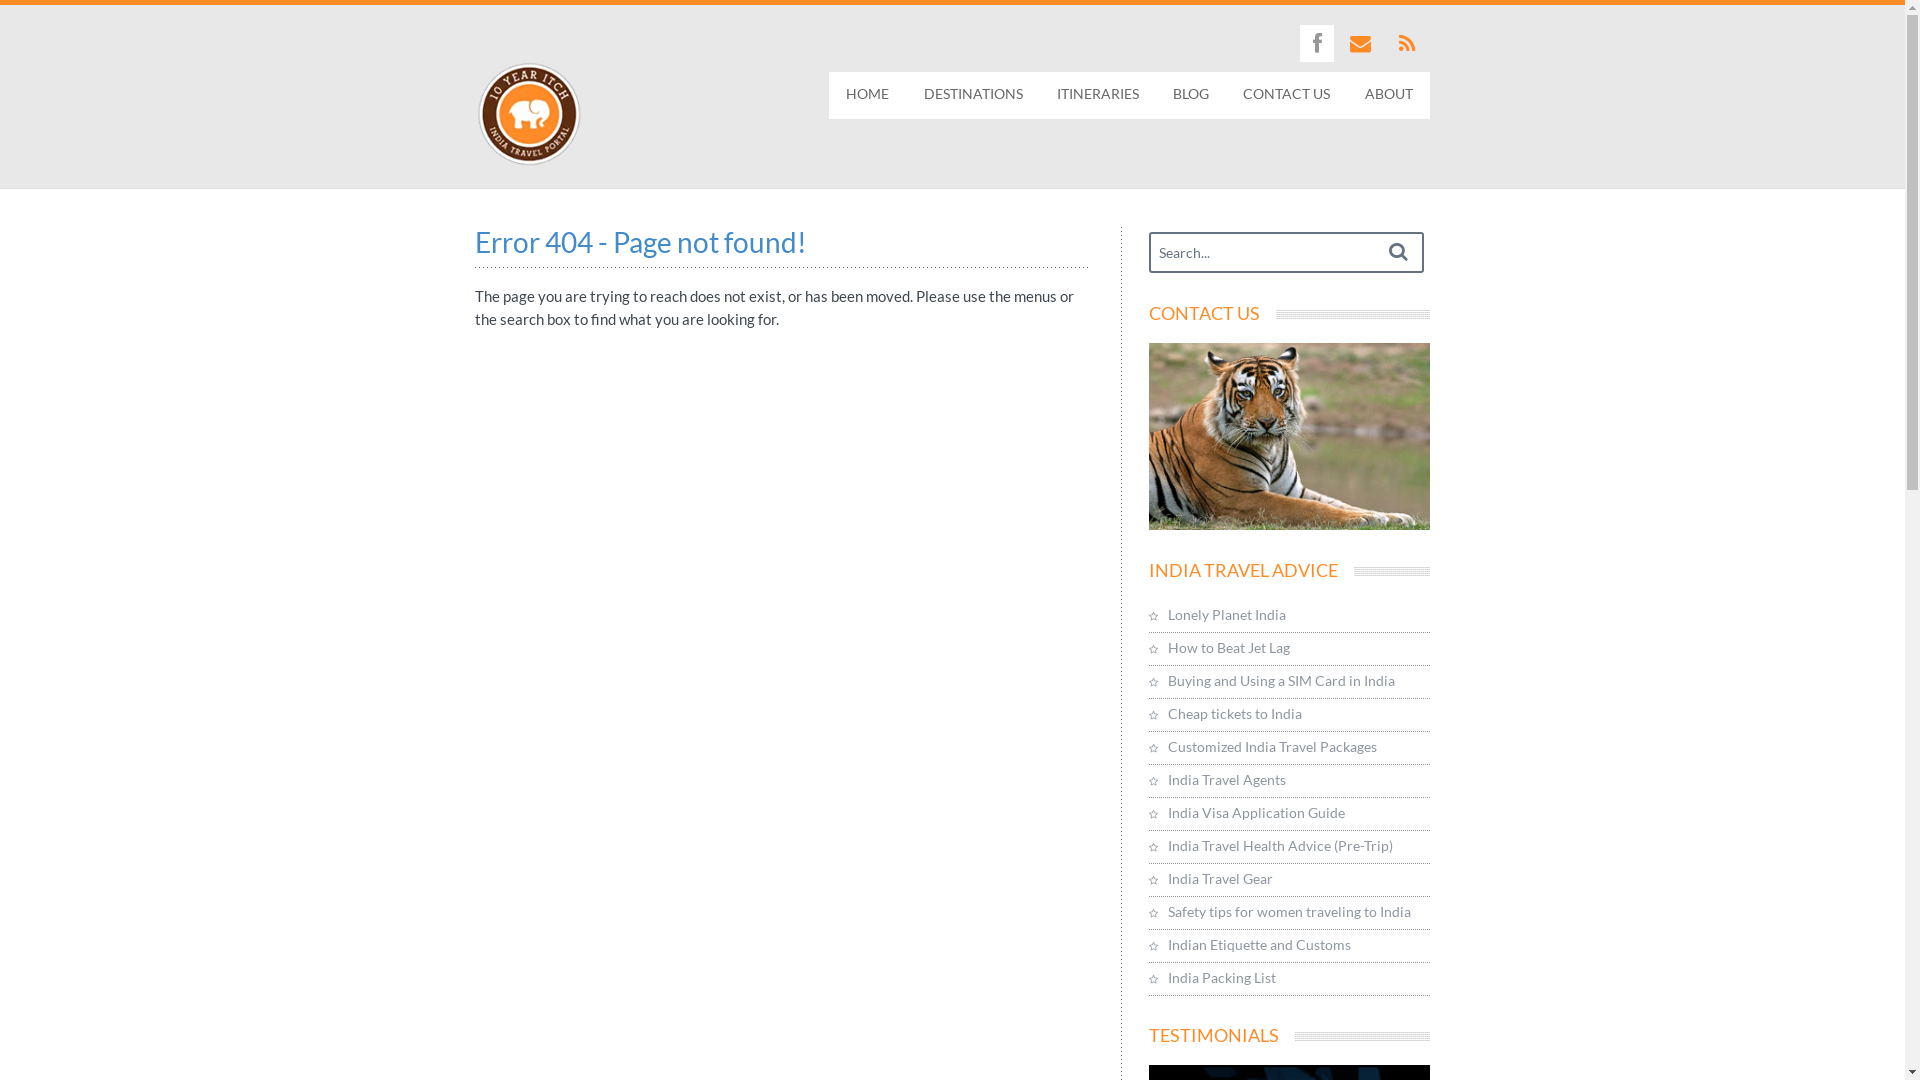 This screenshot has width=1920, height=1080. Describe the element at coordinates (1290, 980) in the screenshot. I see `India Packing List` at that location.